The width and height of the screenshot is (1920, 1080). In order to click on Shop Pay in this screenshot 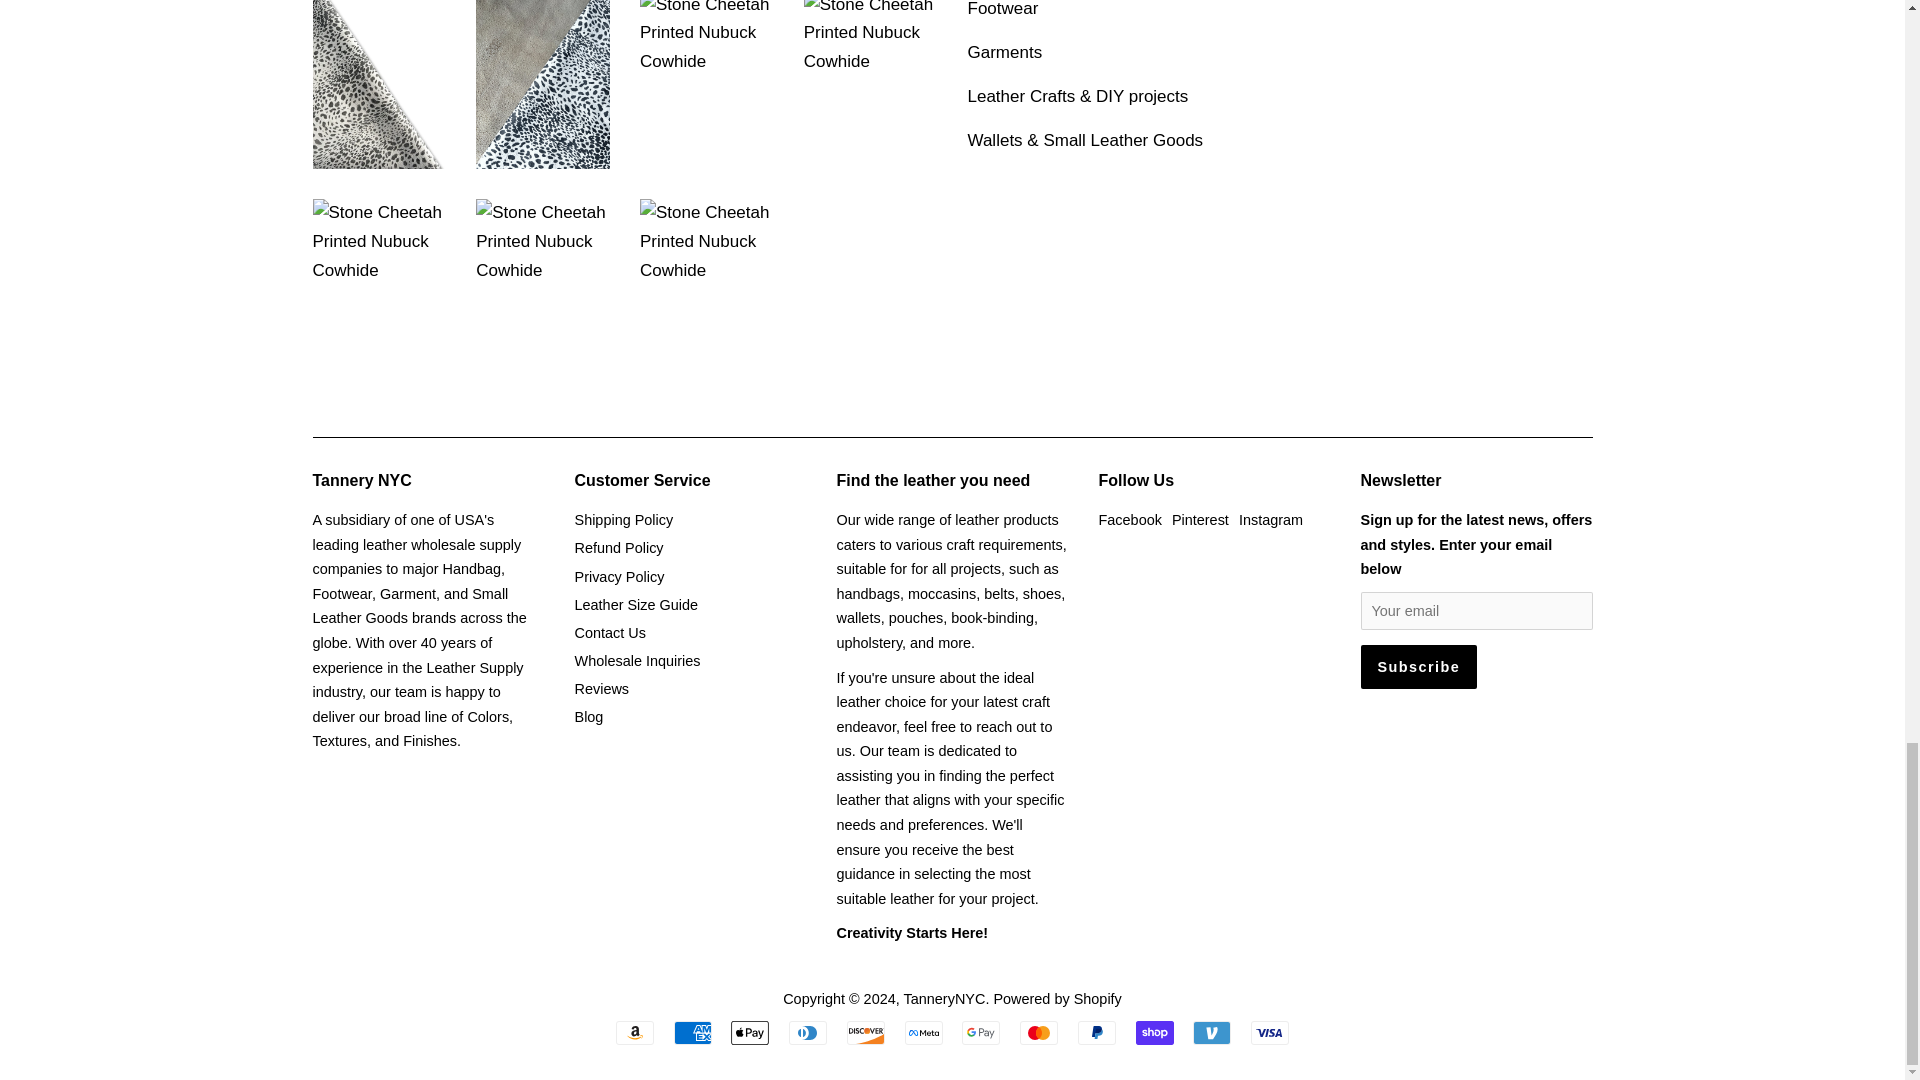, I will do `click(1154, 1032)`.